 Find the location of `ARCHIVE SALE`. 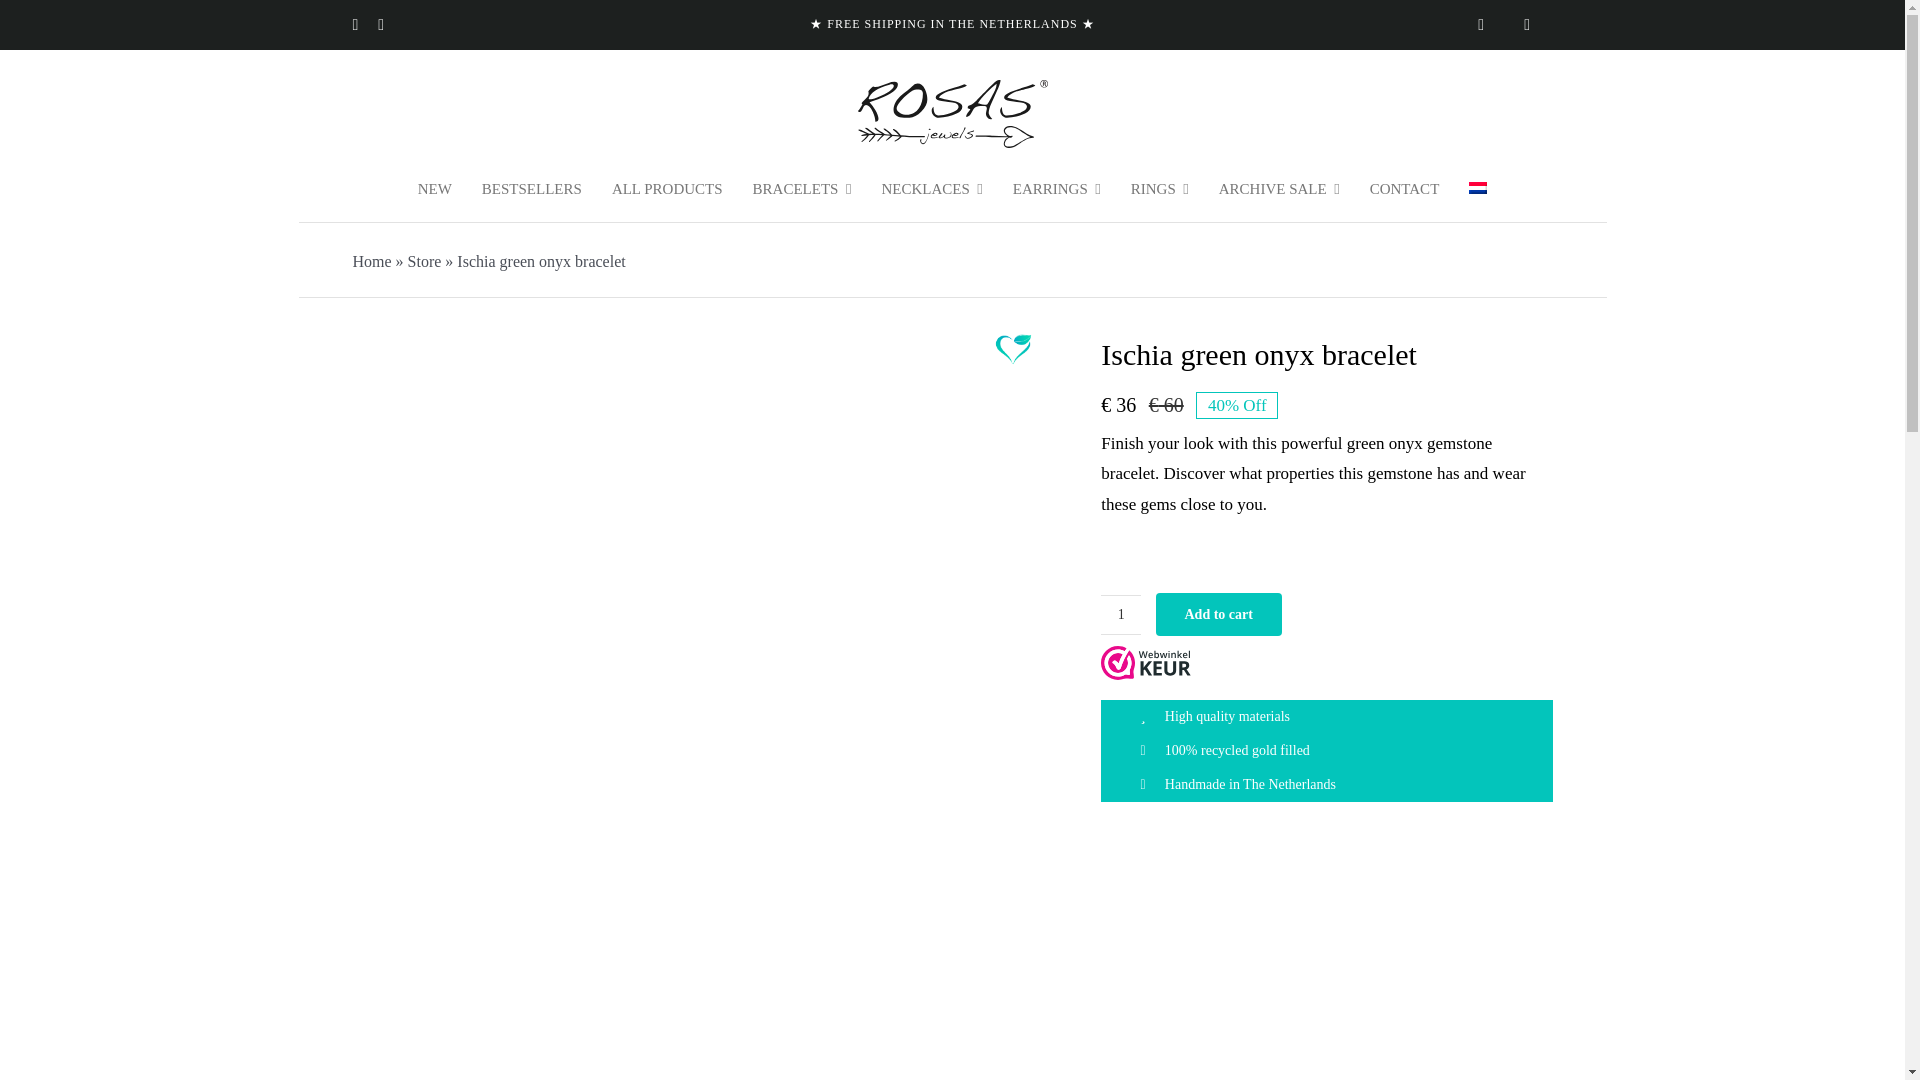

ARCHIVE SALE is located at coordinates (1280, 190).